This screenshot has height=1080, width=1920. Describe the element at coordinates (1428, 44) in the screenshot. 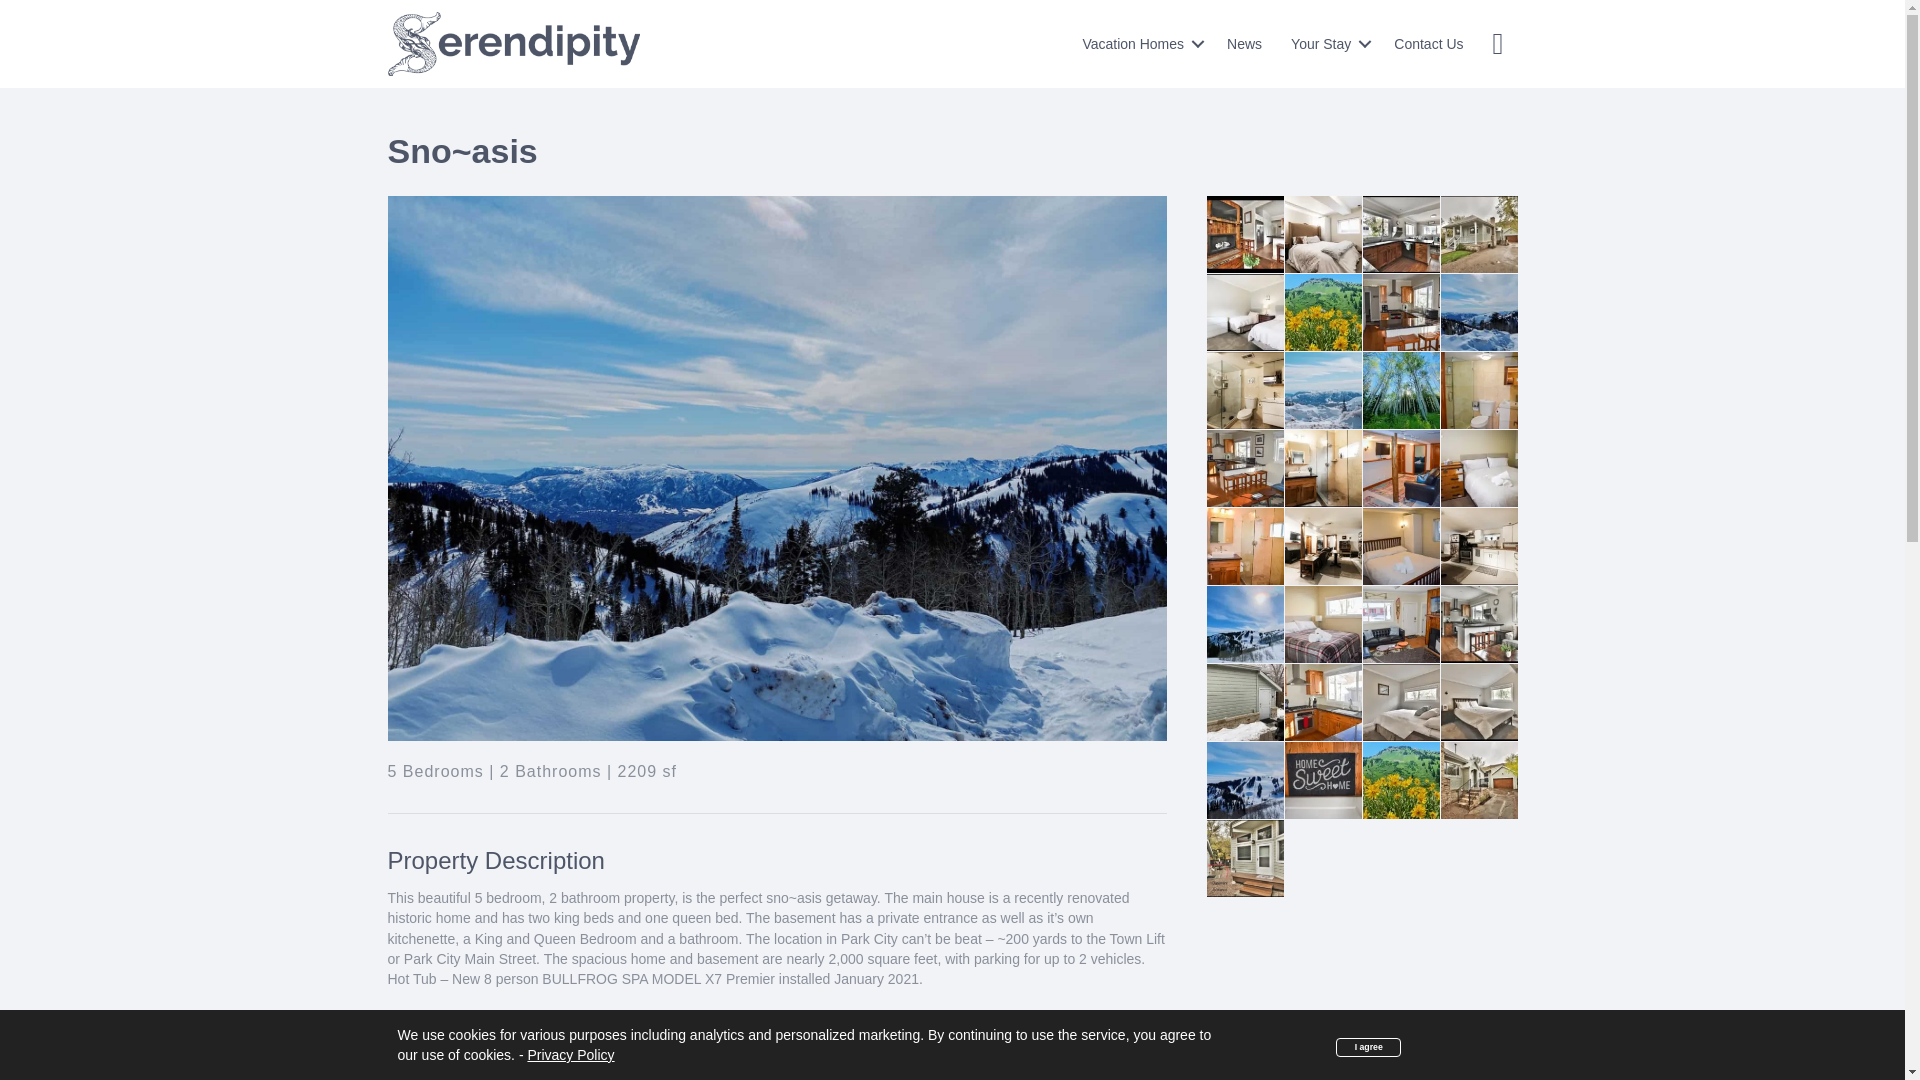

I see `Contact Us` at that location.